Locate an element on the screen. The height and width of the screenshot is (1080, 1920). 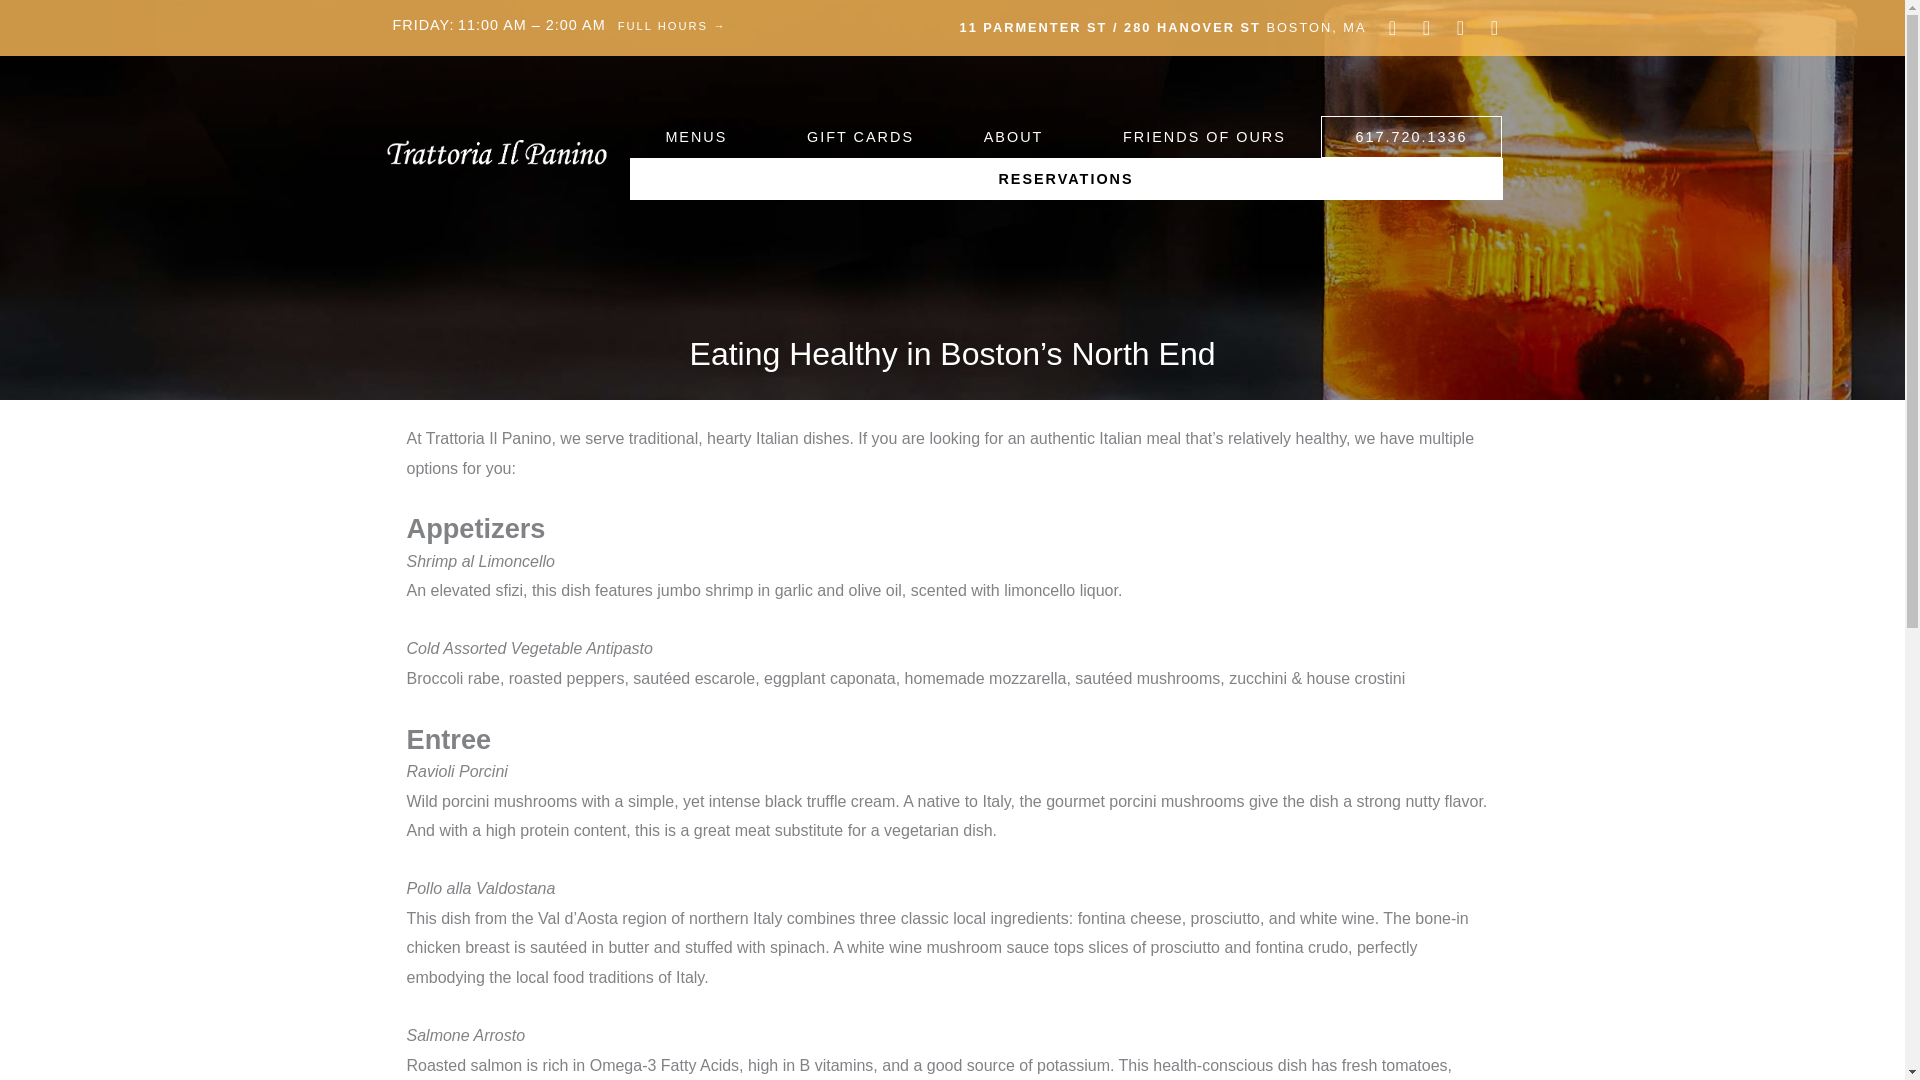
GIFT CARDS is located at coordinates (860, 136).